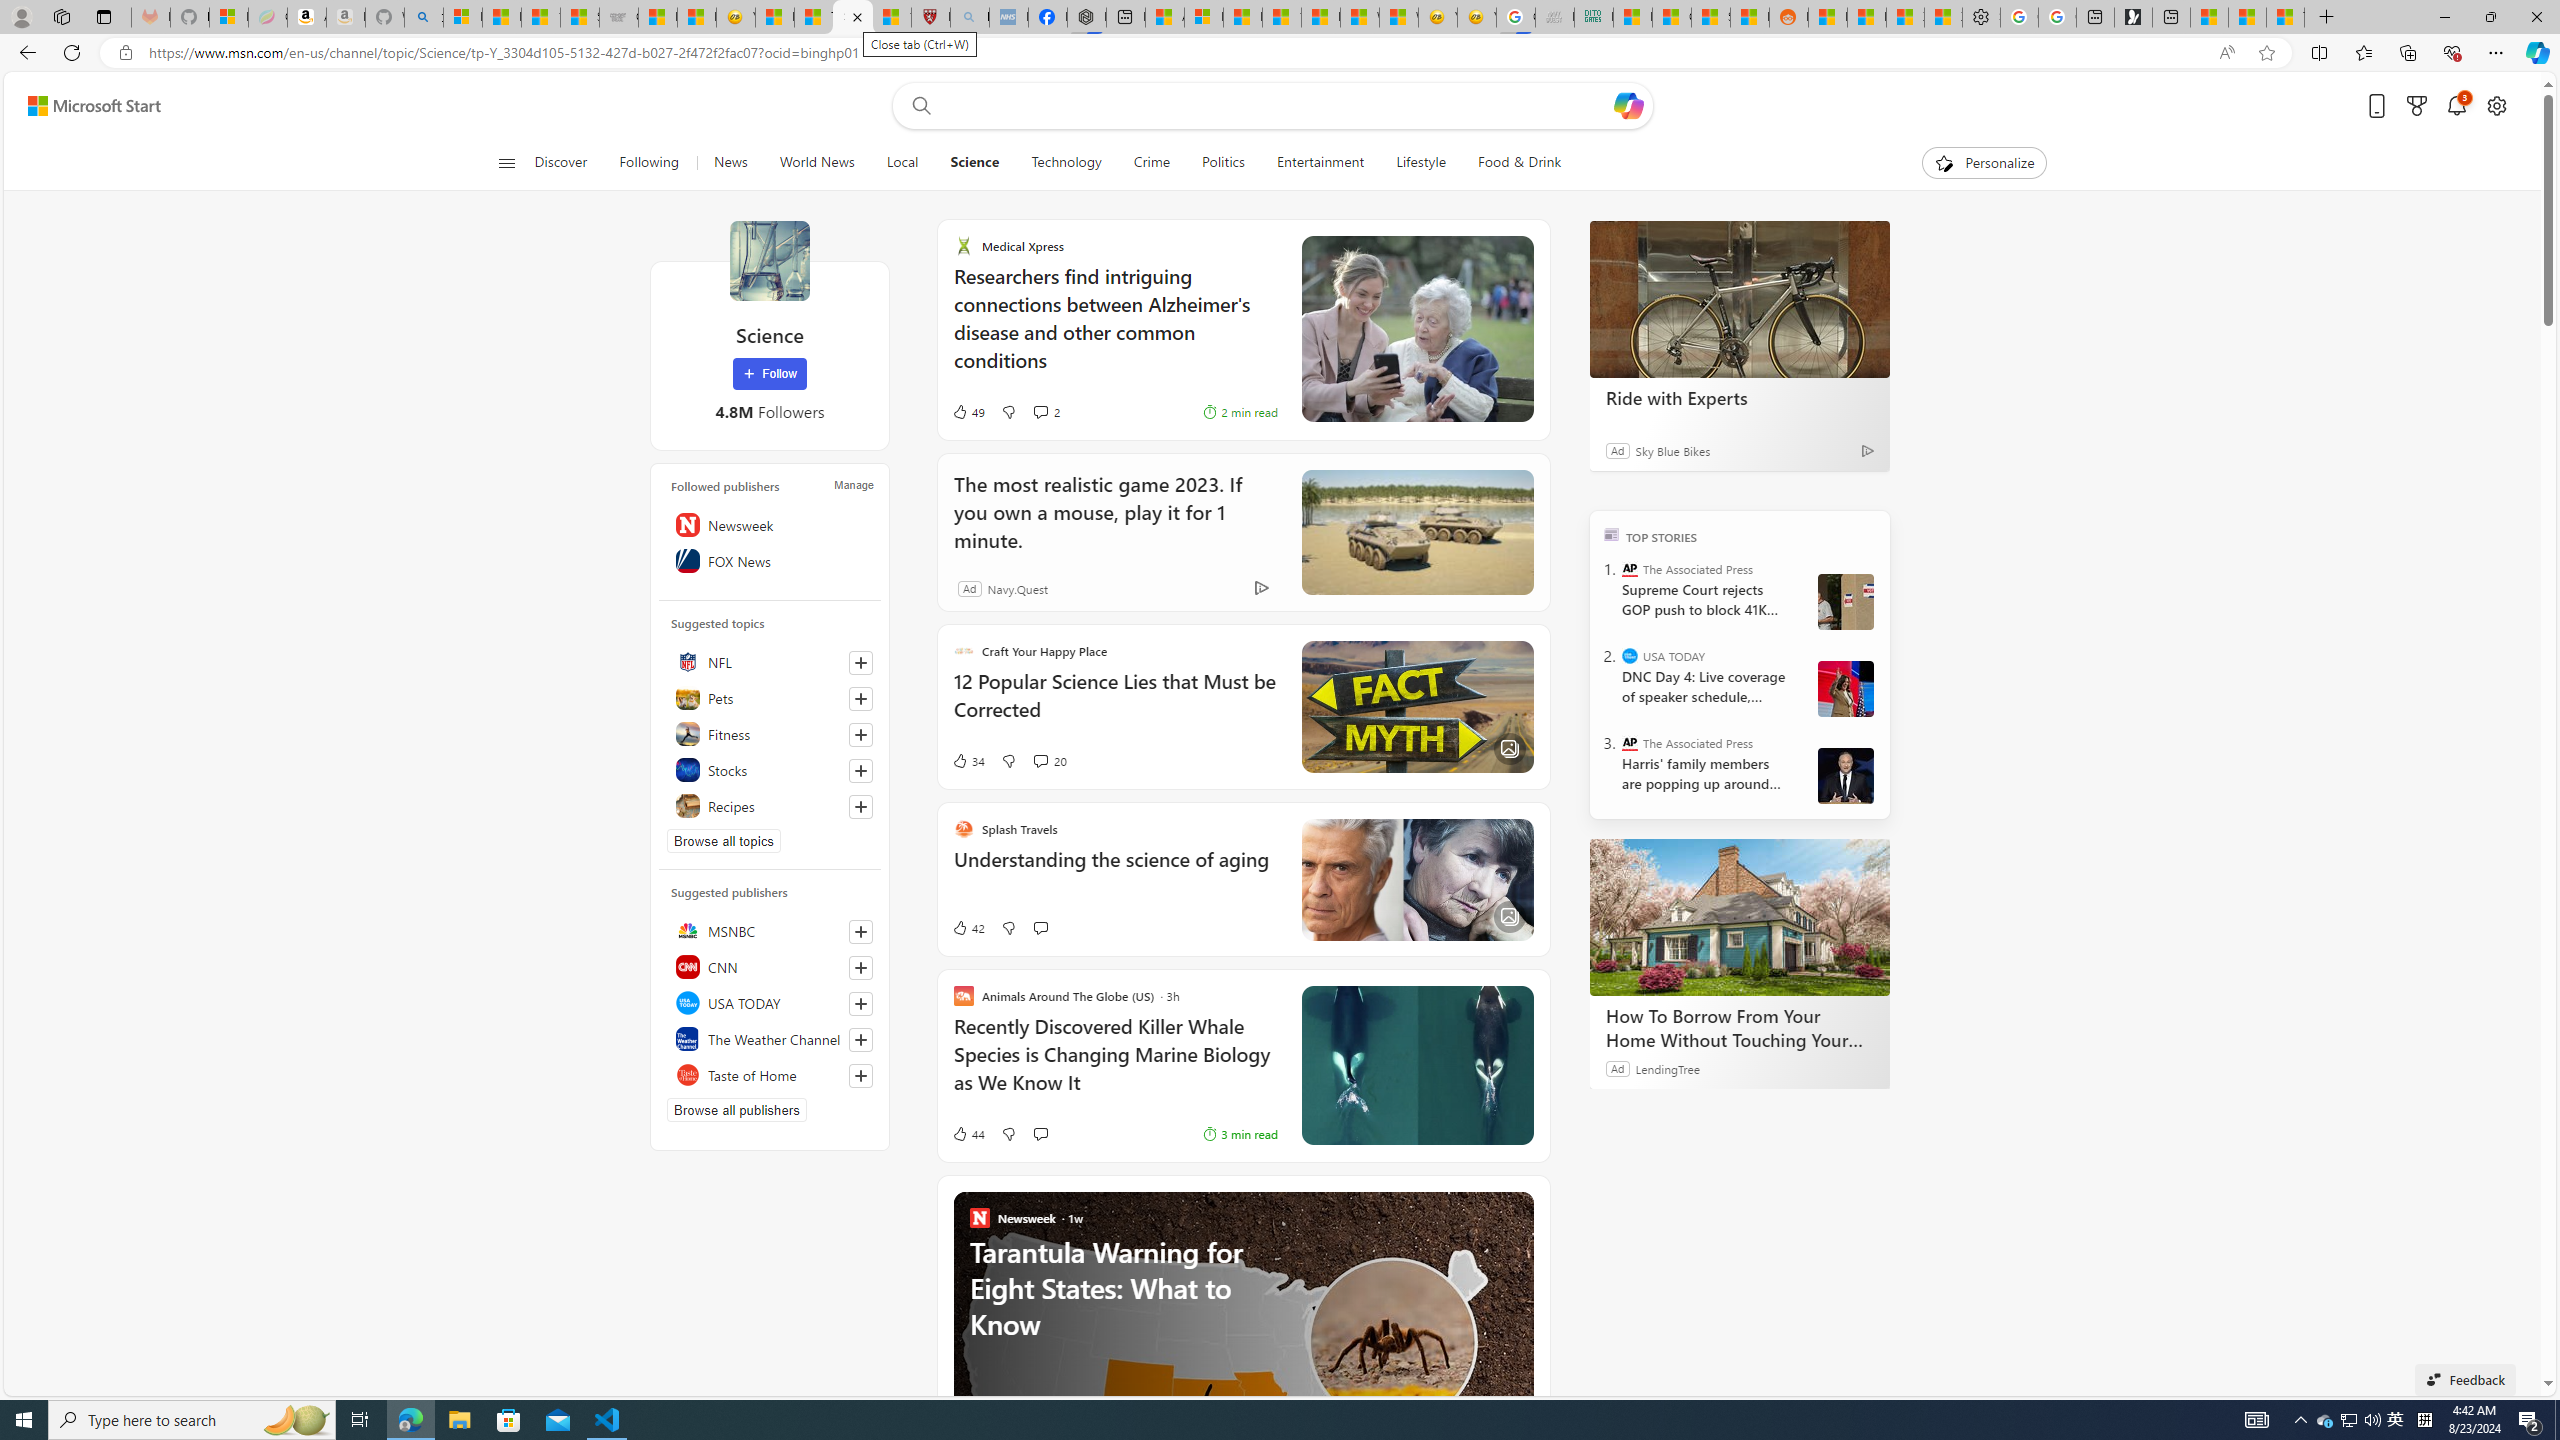  What do you see at coordinates (1828, 17) in the screenshot?
I see `R******* | Trusted Community Engagement and Contributions` at bounding box center [1828, 17].